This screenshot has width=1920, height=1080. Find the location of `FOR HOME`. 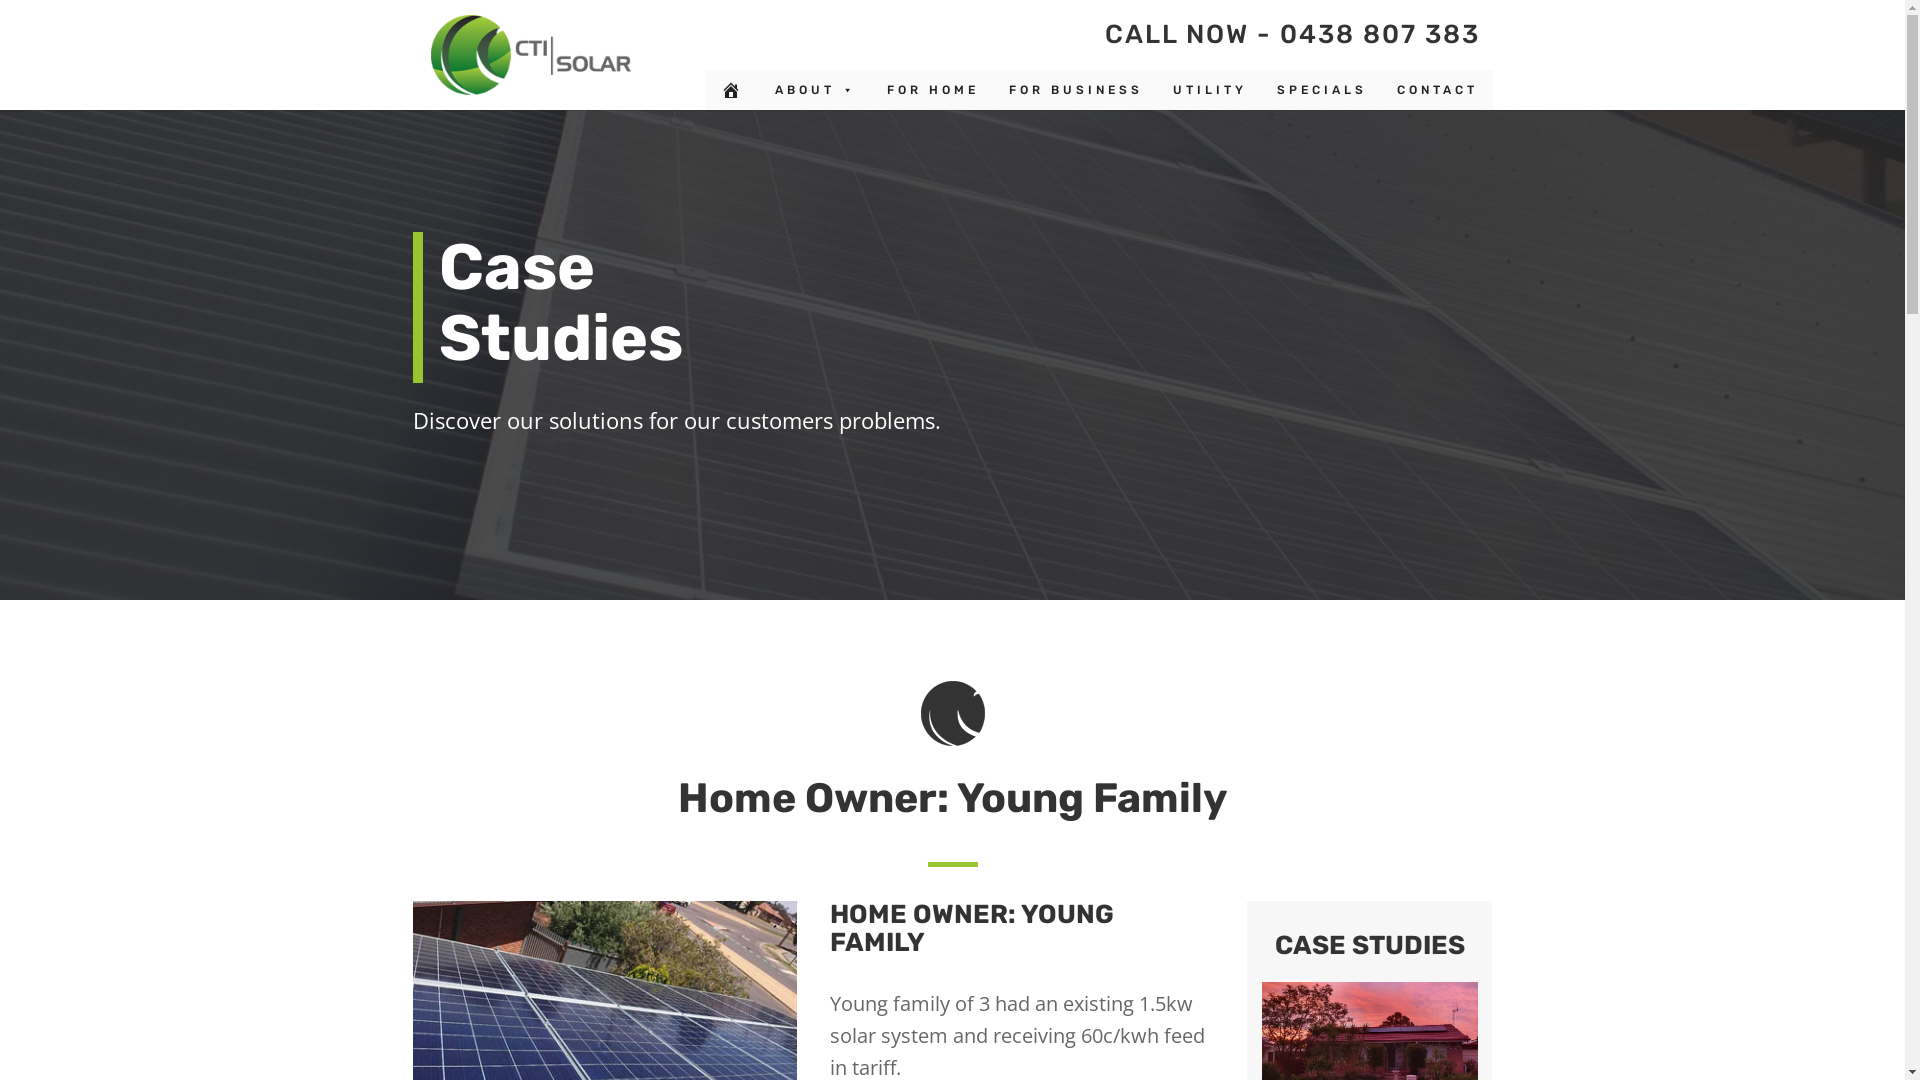

FOR HOME is located at coordinates (933, 90).